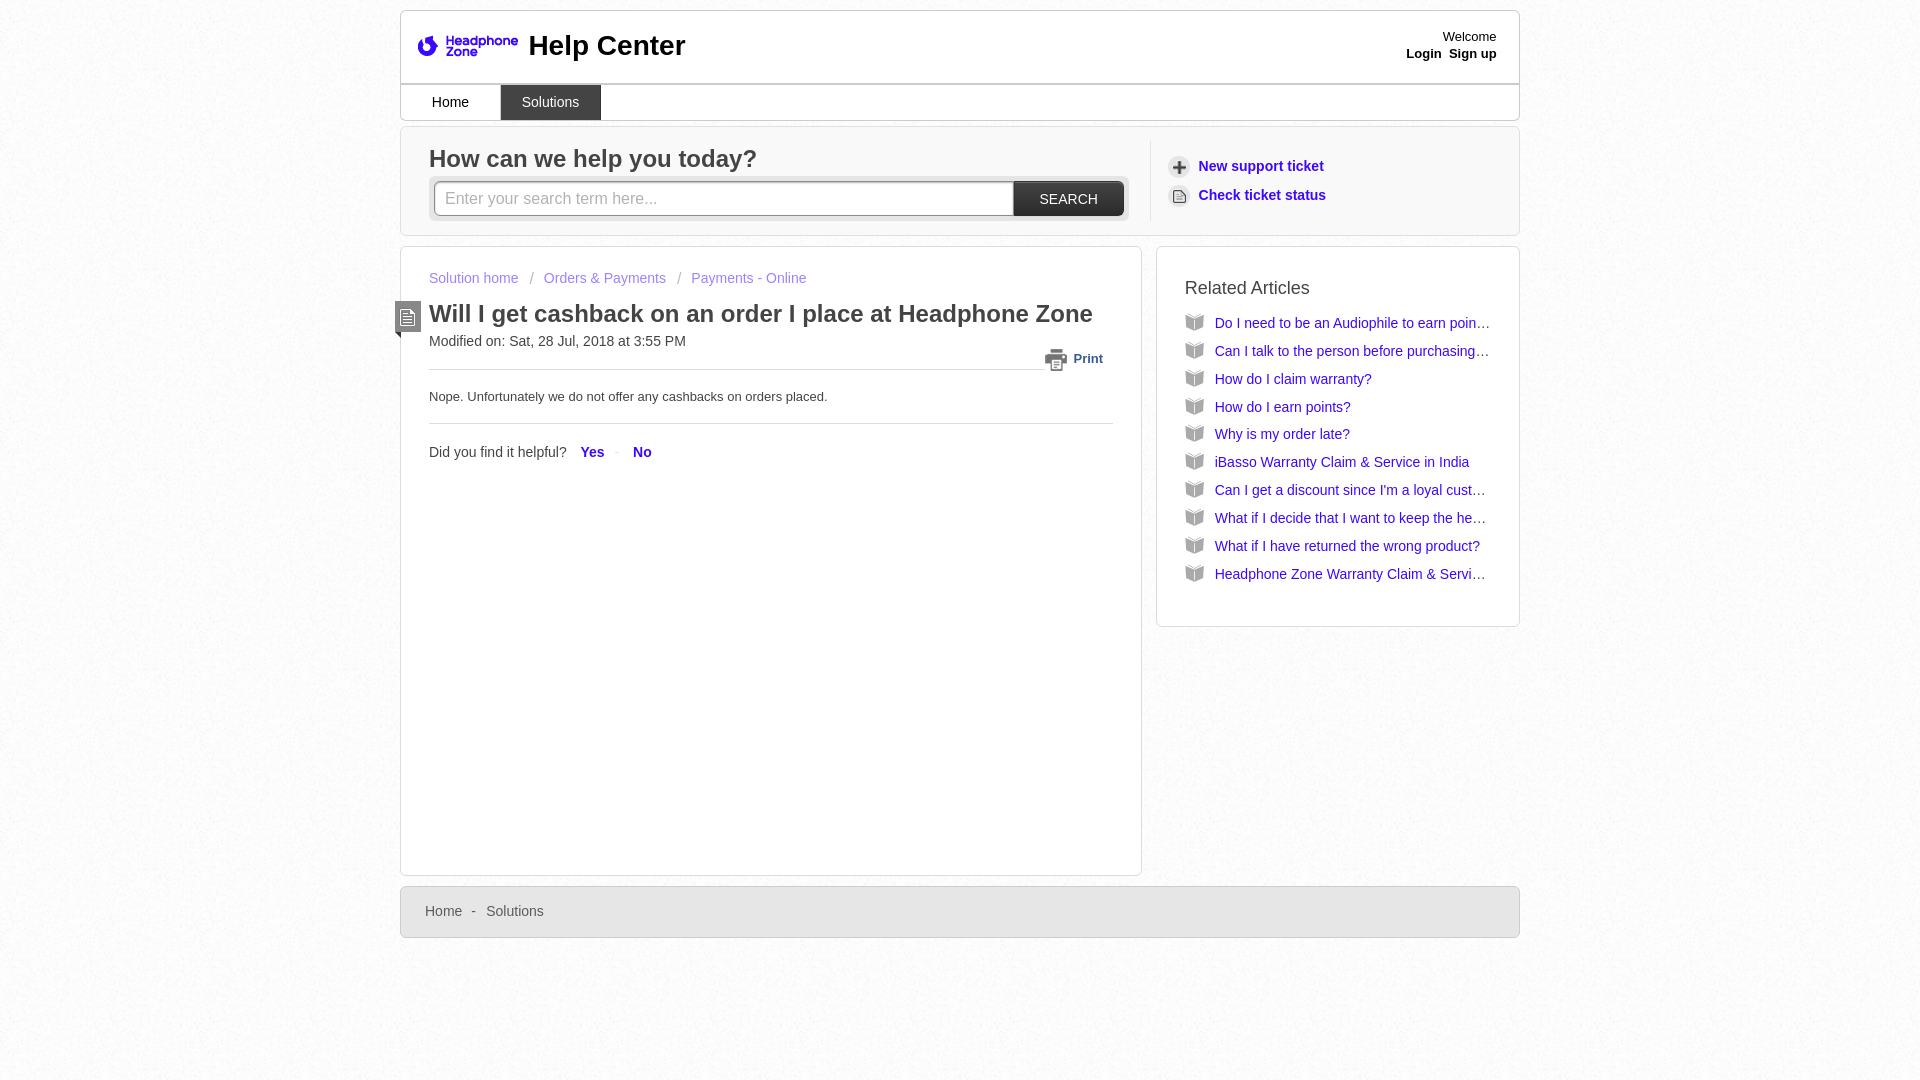 Image resolution: width=1920 pixels, height=1080 pixels. I want to click on SEARCH, so click(1068, 198).